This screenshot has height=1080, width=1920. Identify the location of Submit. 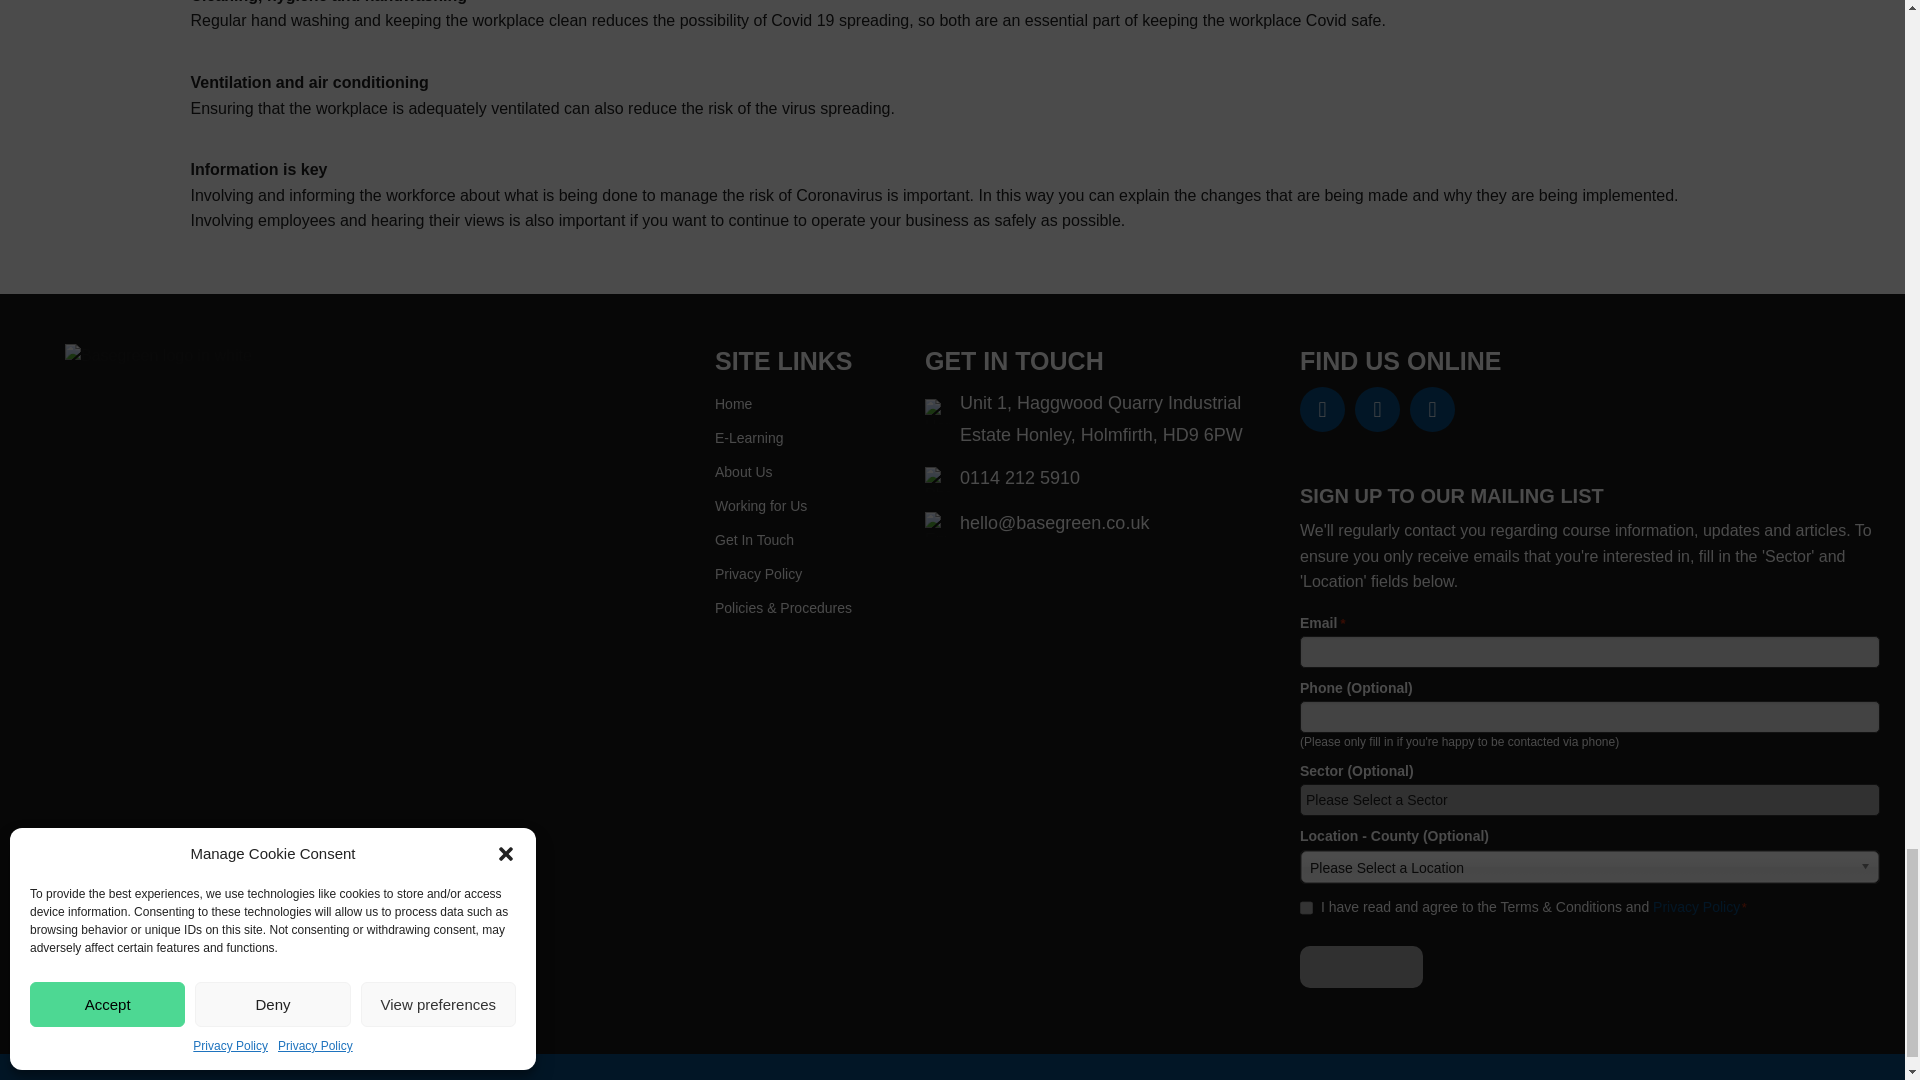
(1360, 967).